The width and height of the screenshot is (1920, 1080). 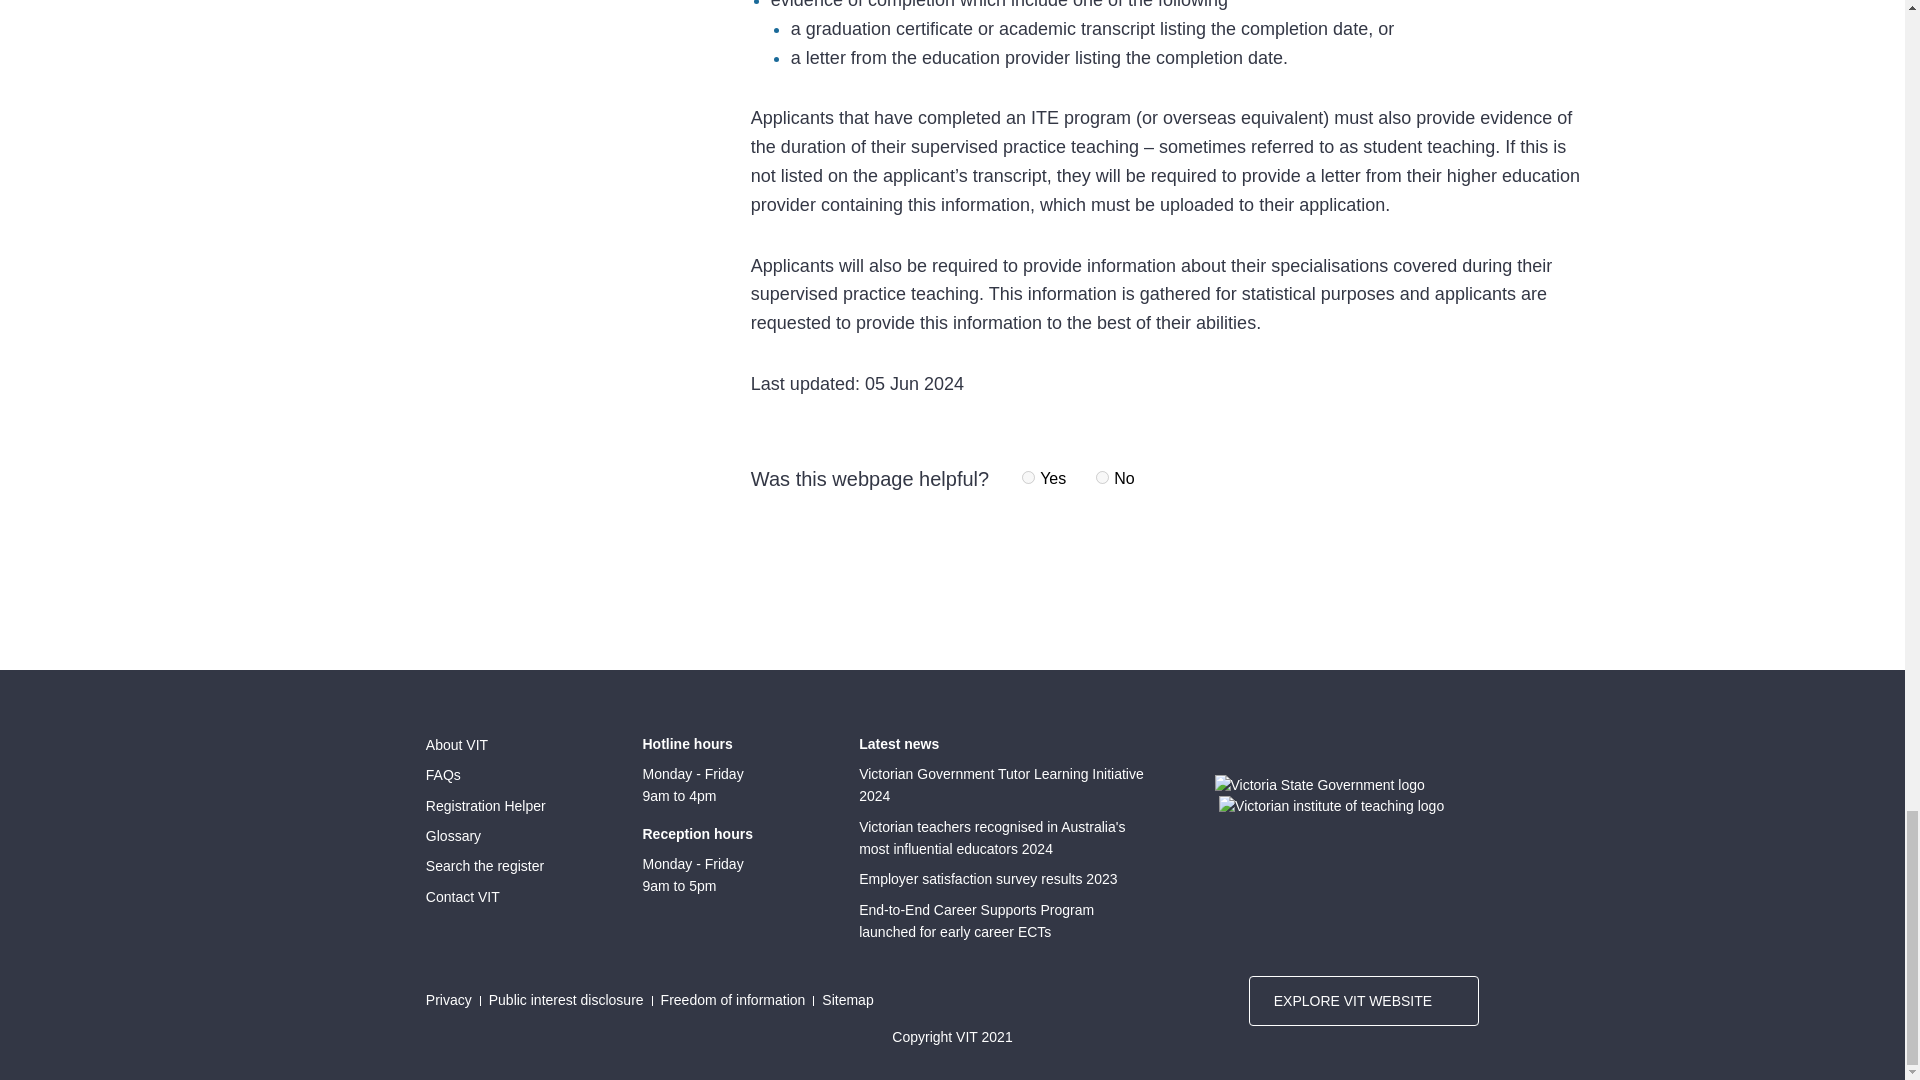 What do you see at coordinates (1028, 476) in the screenshot?
I see `yes` at bounding box center [1028, 476].